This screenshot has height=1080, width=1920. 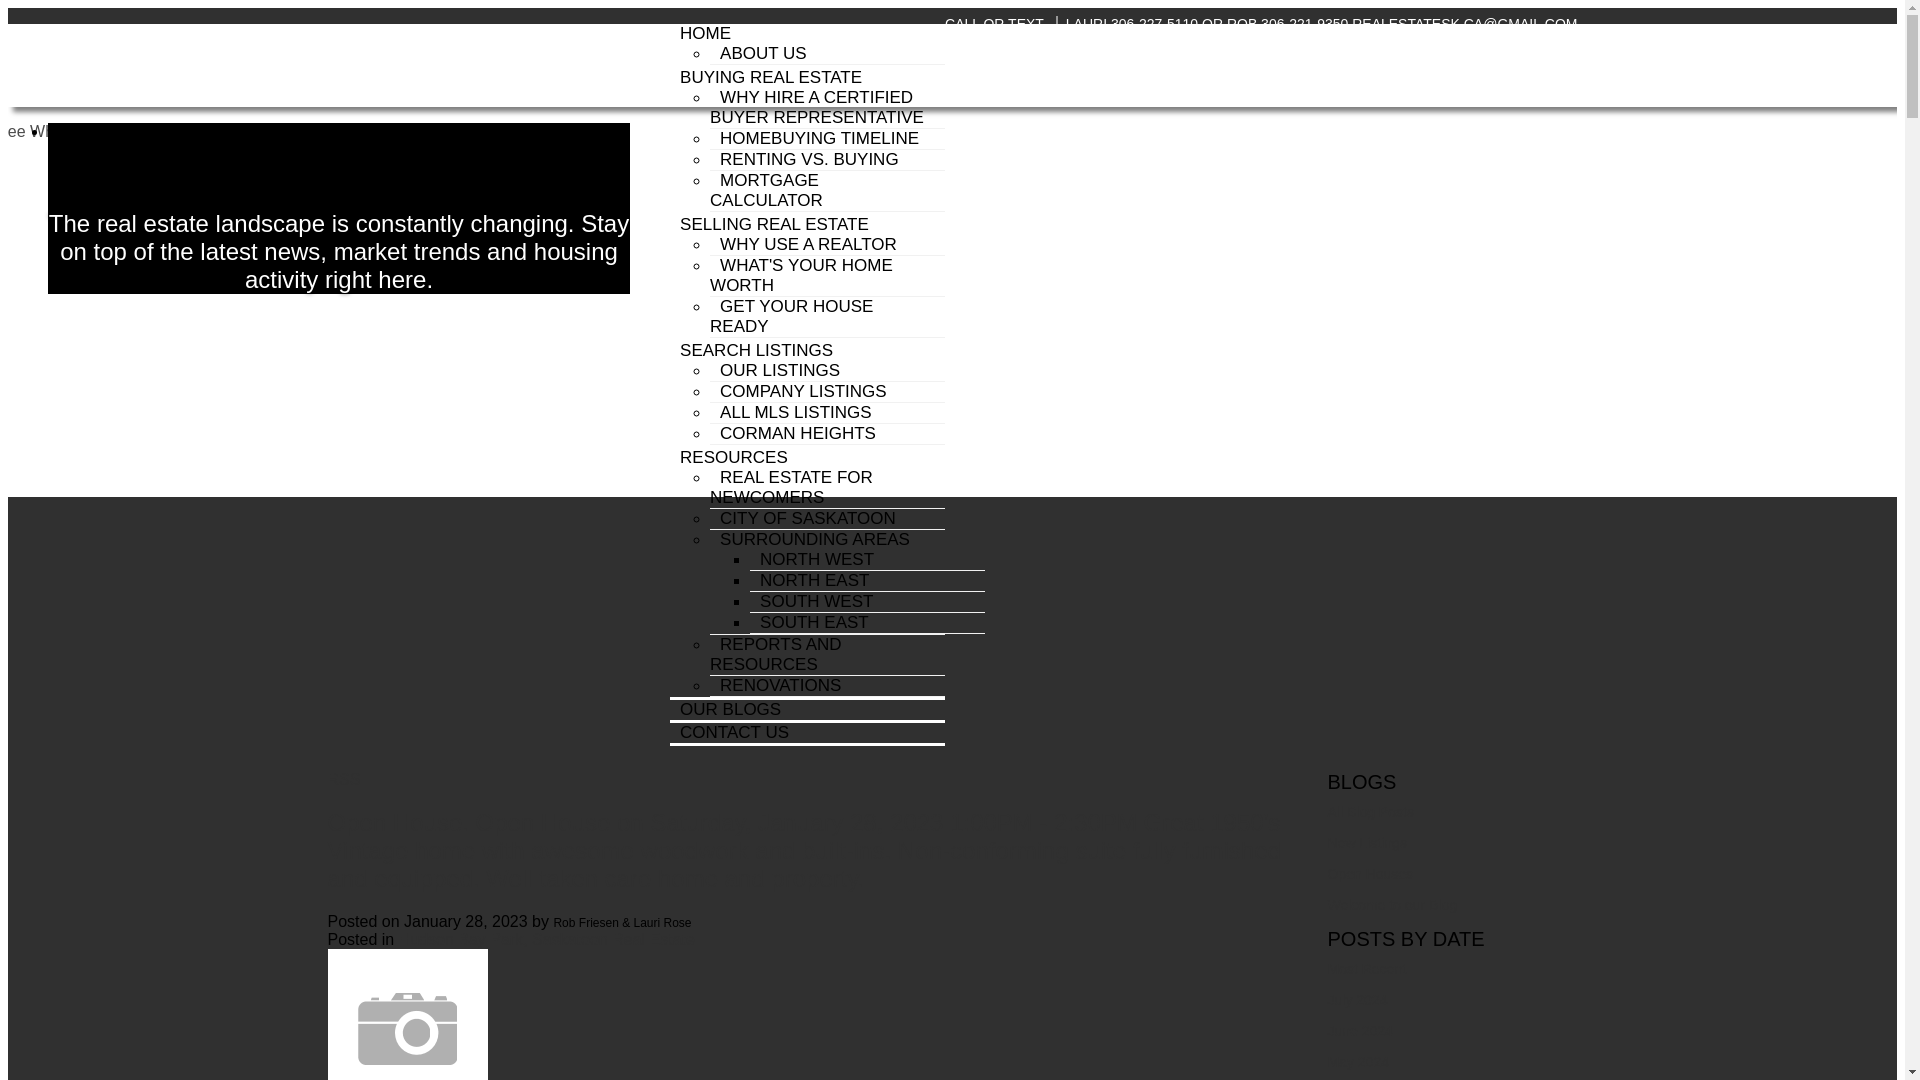 What do you see at coordinates (706, 36) in the screenshot?
I see `HOME` at bounding box center [706, 36].